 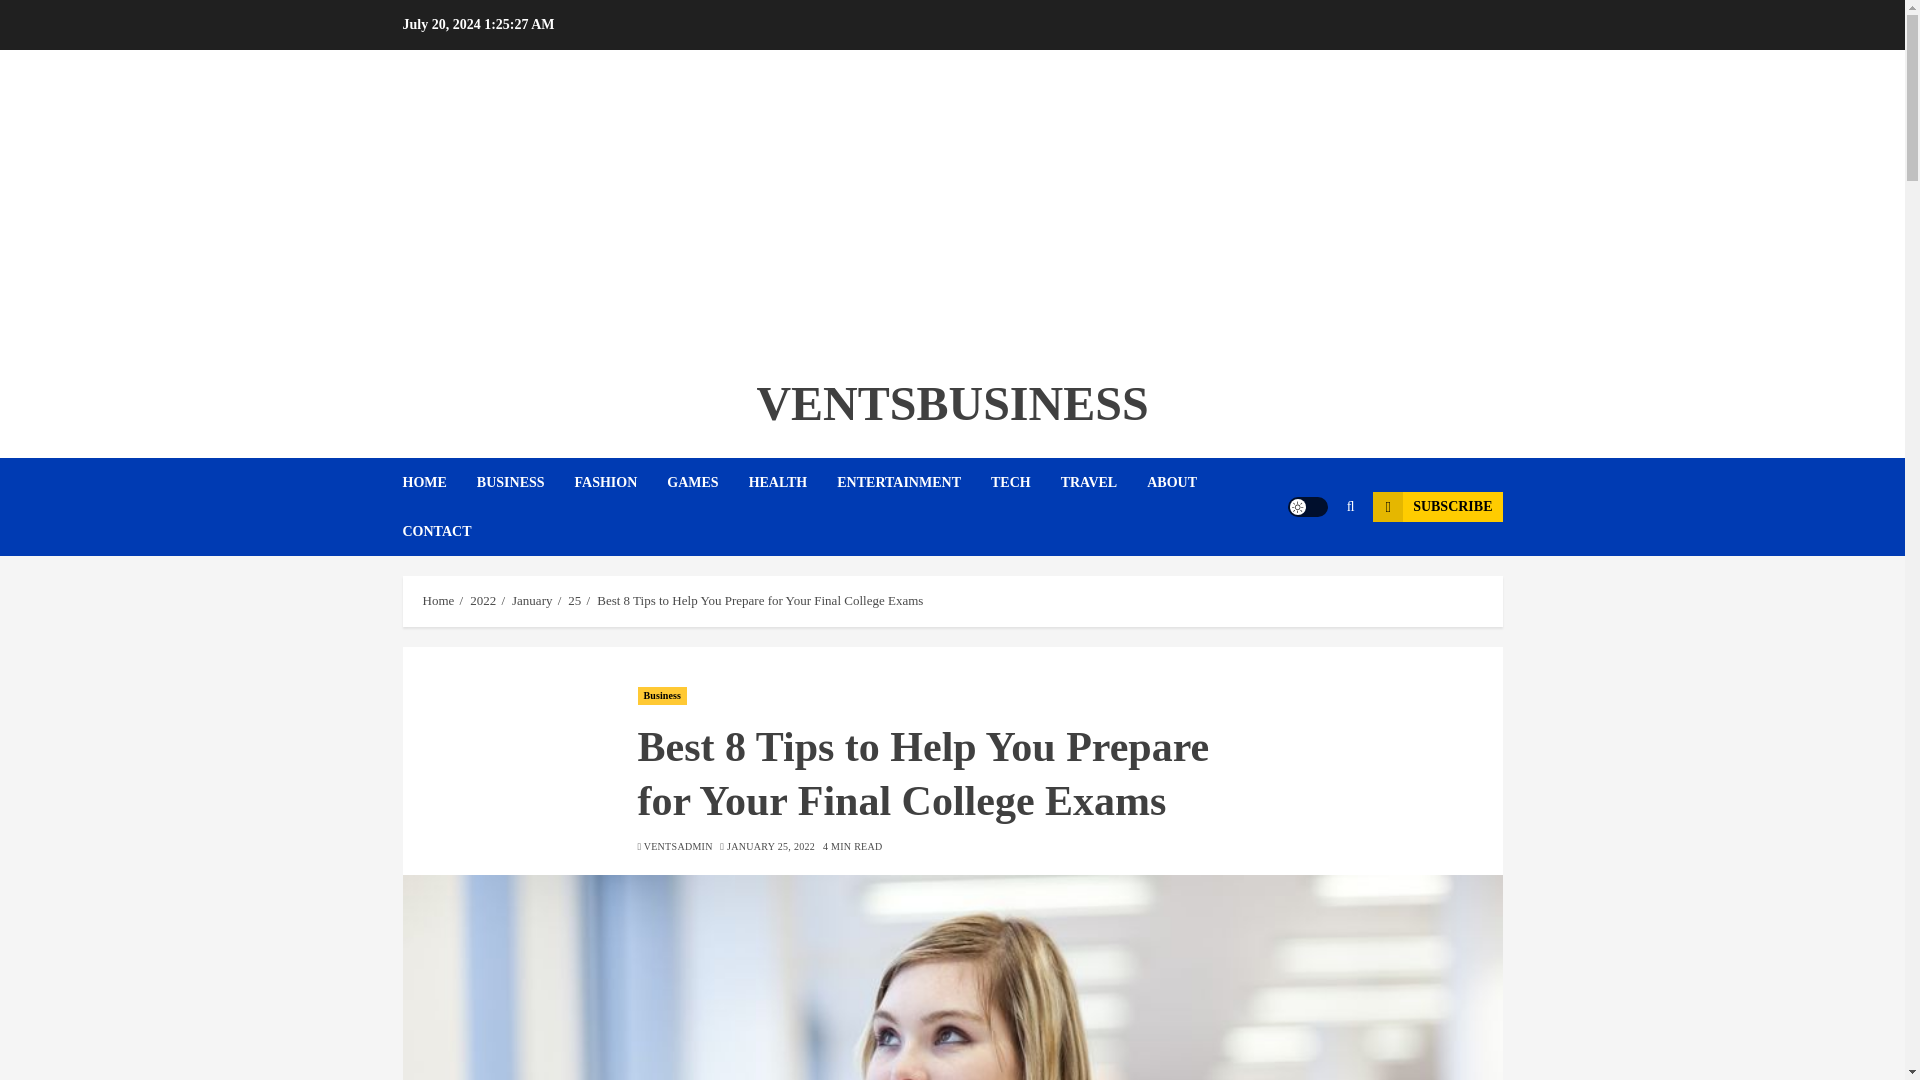 What do you see at coordinates (1104, 482) in the screenshot?
I see `TRAVEL` at bounding box center [1104, 482].